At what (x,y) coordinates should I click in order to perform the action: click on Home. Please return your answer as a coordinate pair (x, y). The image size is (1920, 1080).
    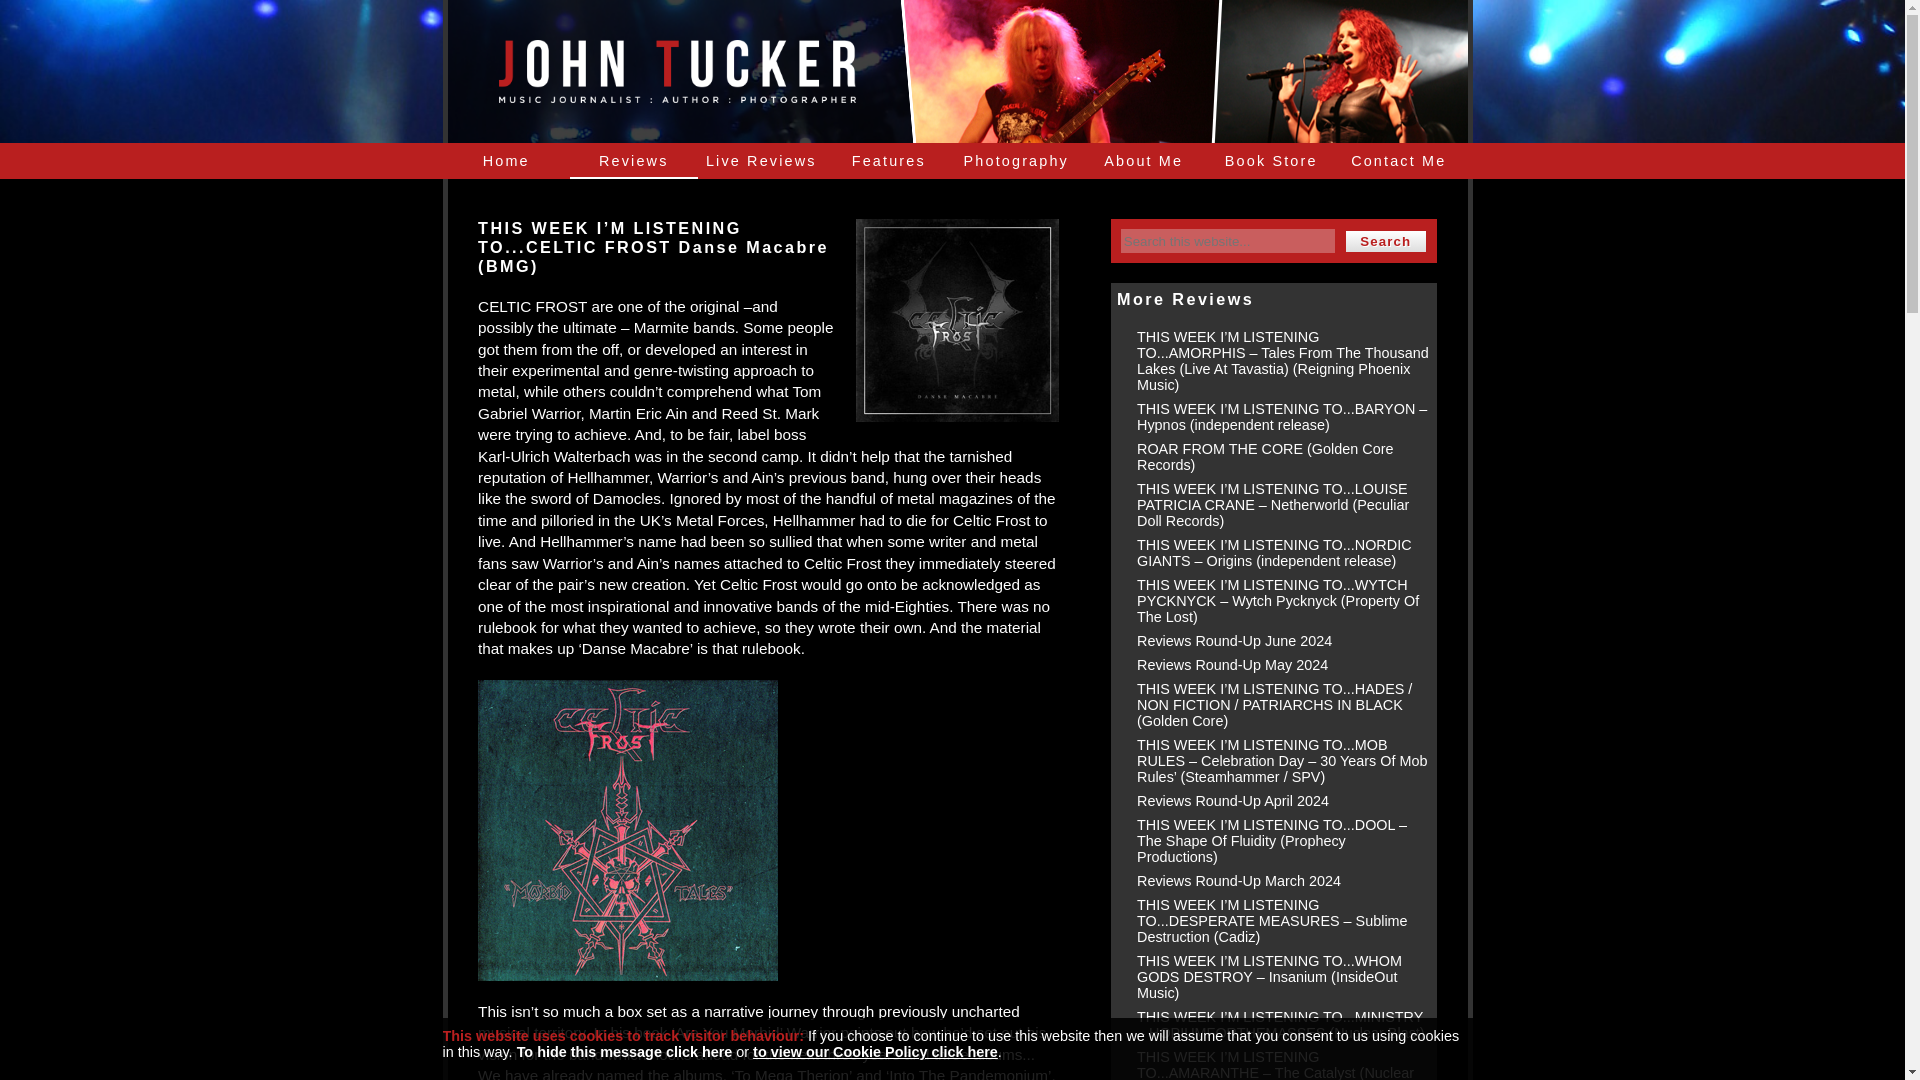
    Looking at the image, I should click on (506, 160).